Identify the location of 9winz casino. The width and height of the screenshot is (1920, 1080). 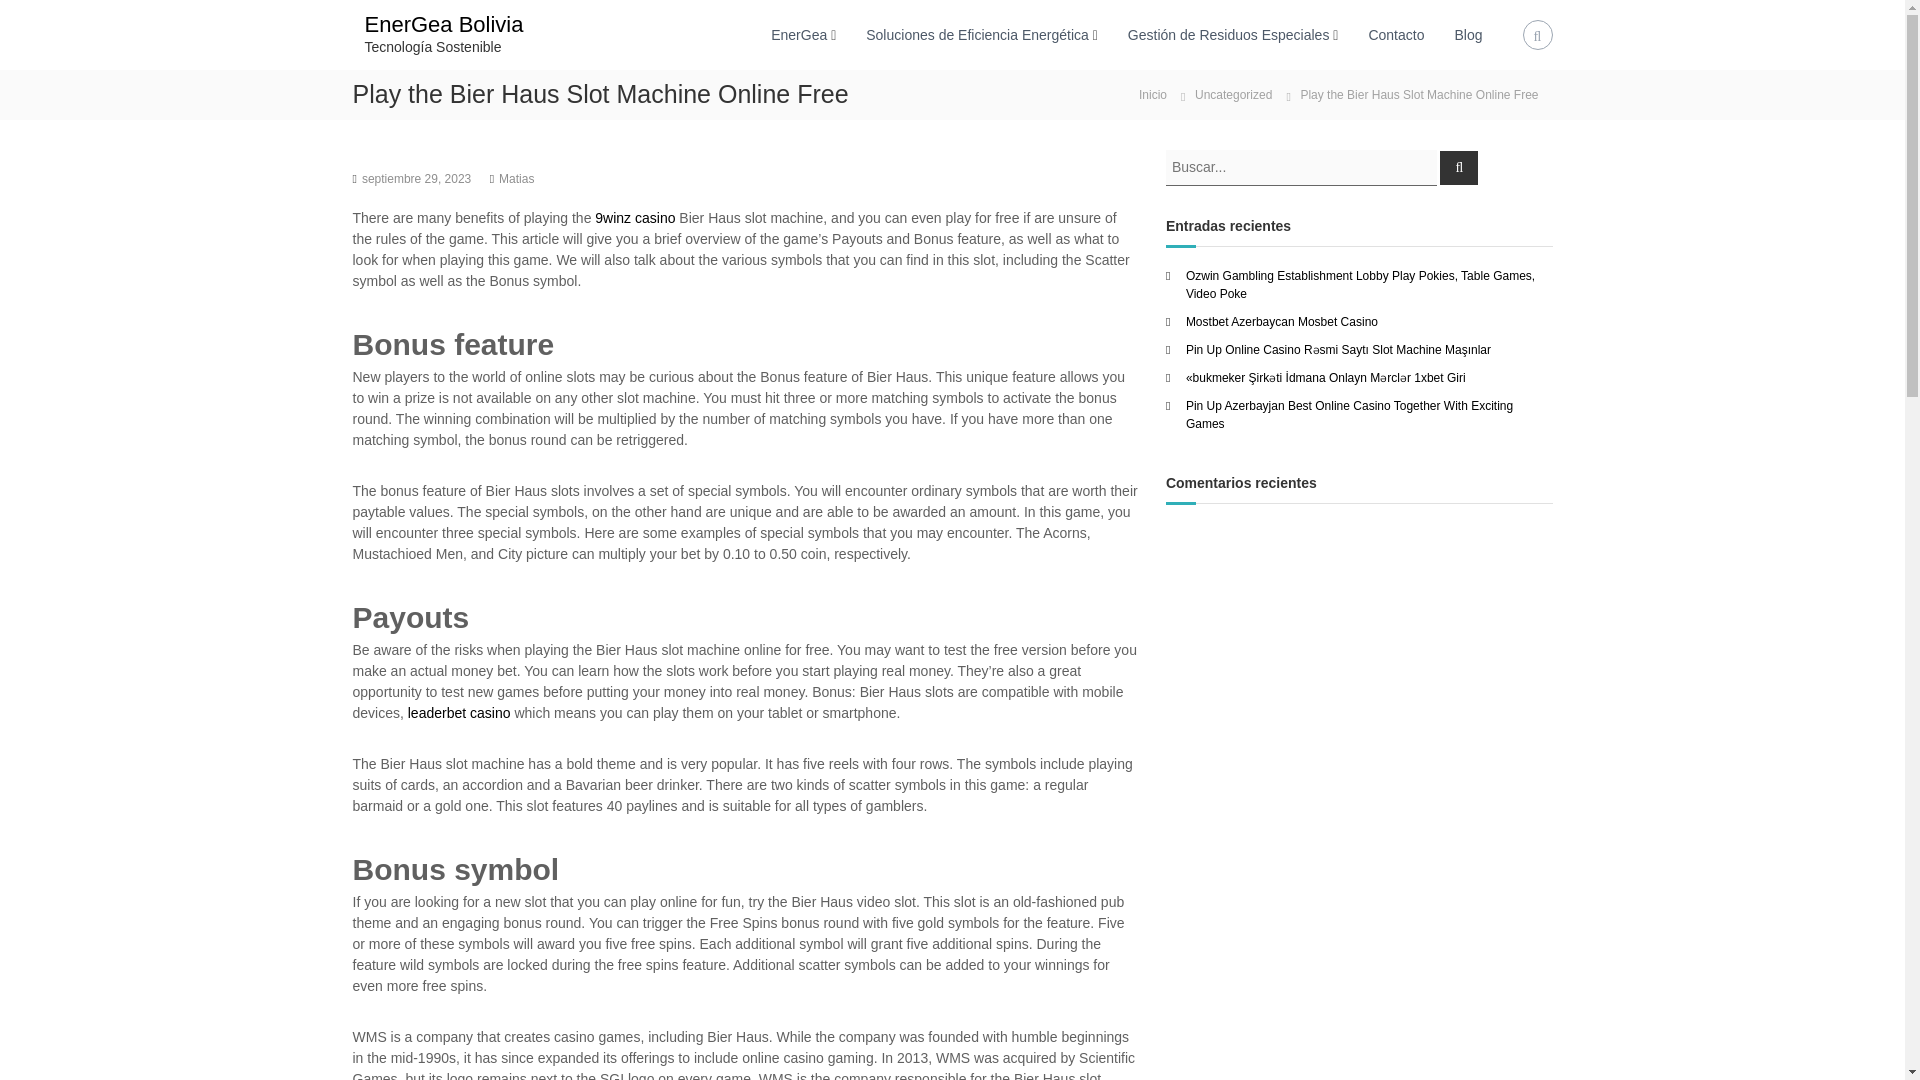
(635, 217).